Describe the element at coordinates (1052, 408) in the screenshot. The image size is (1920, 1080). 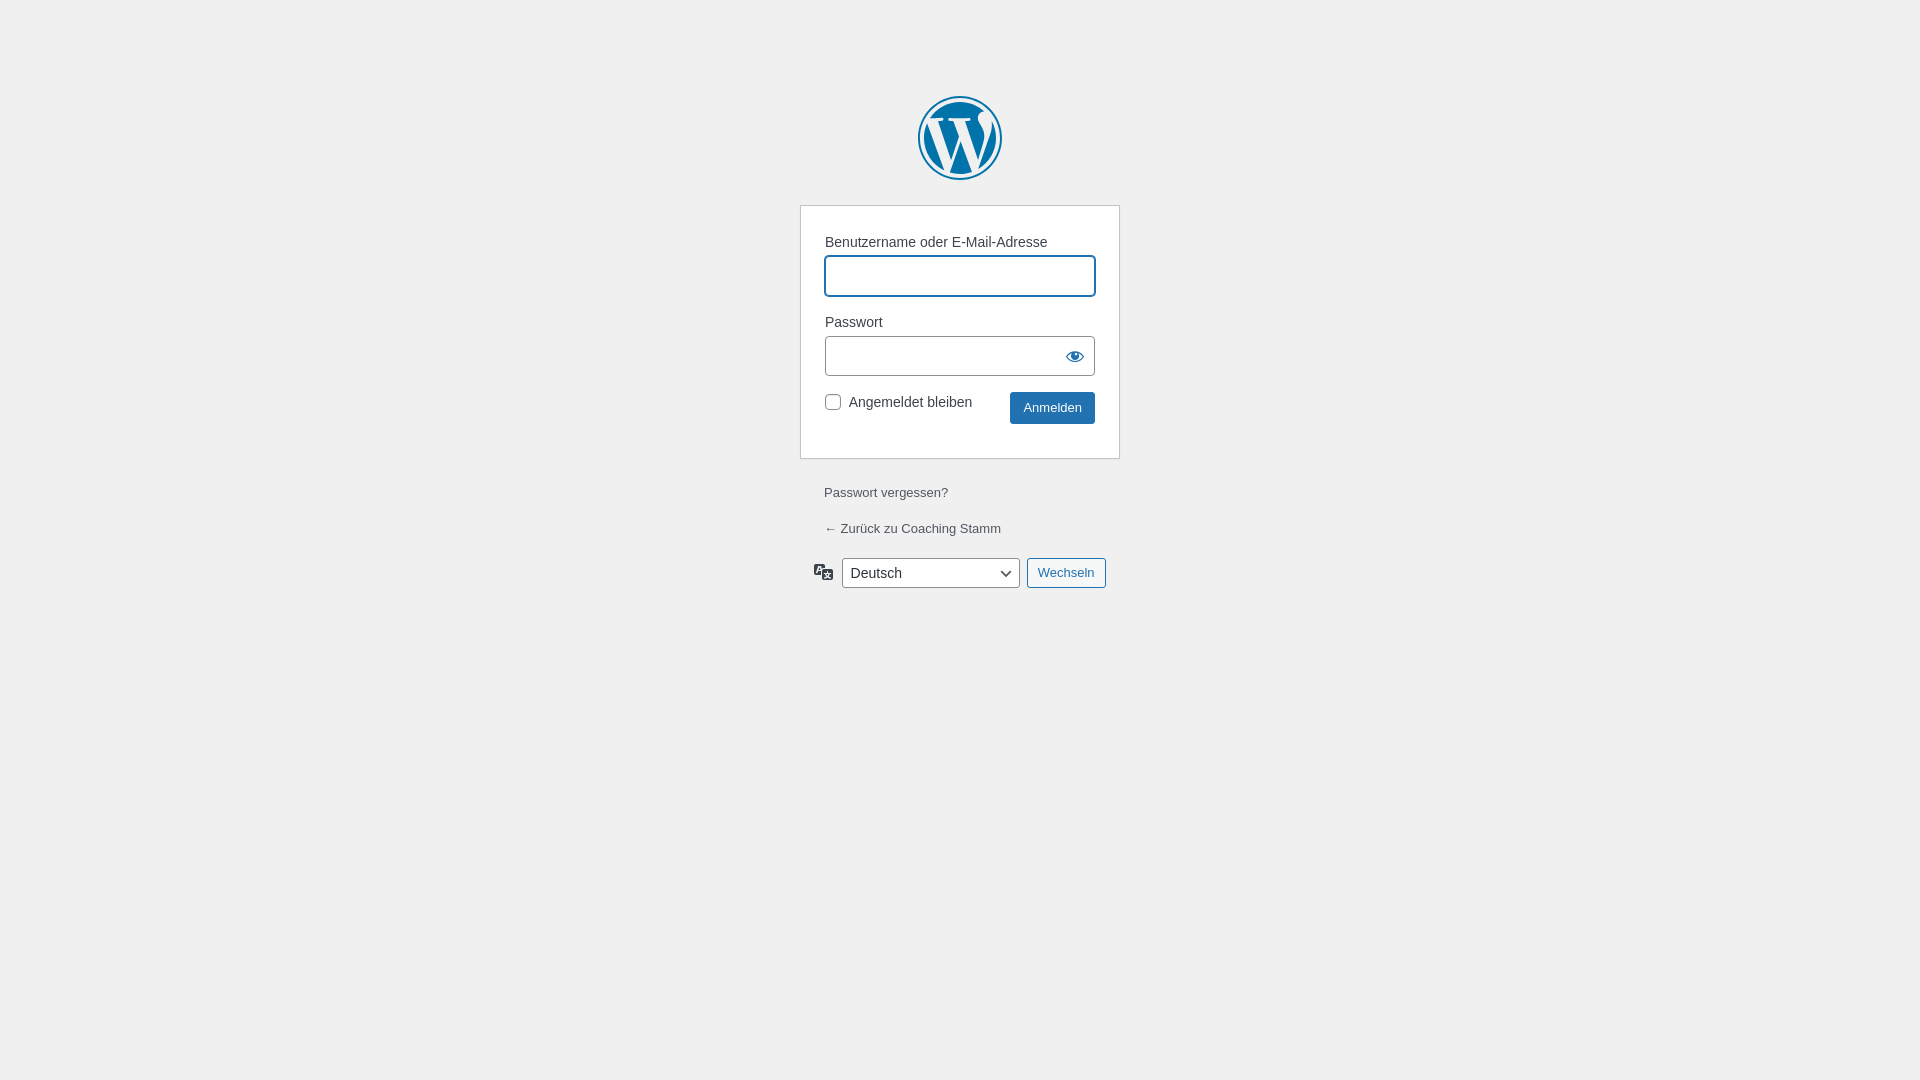
I see `Anmelden` at that location.